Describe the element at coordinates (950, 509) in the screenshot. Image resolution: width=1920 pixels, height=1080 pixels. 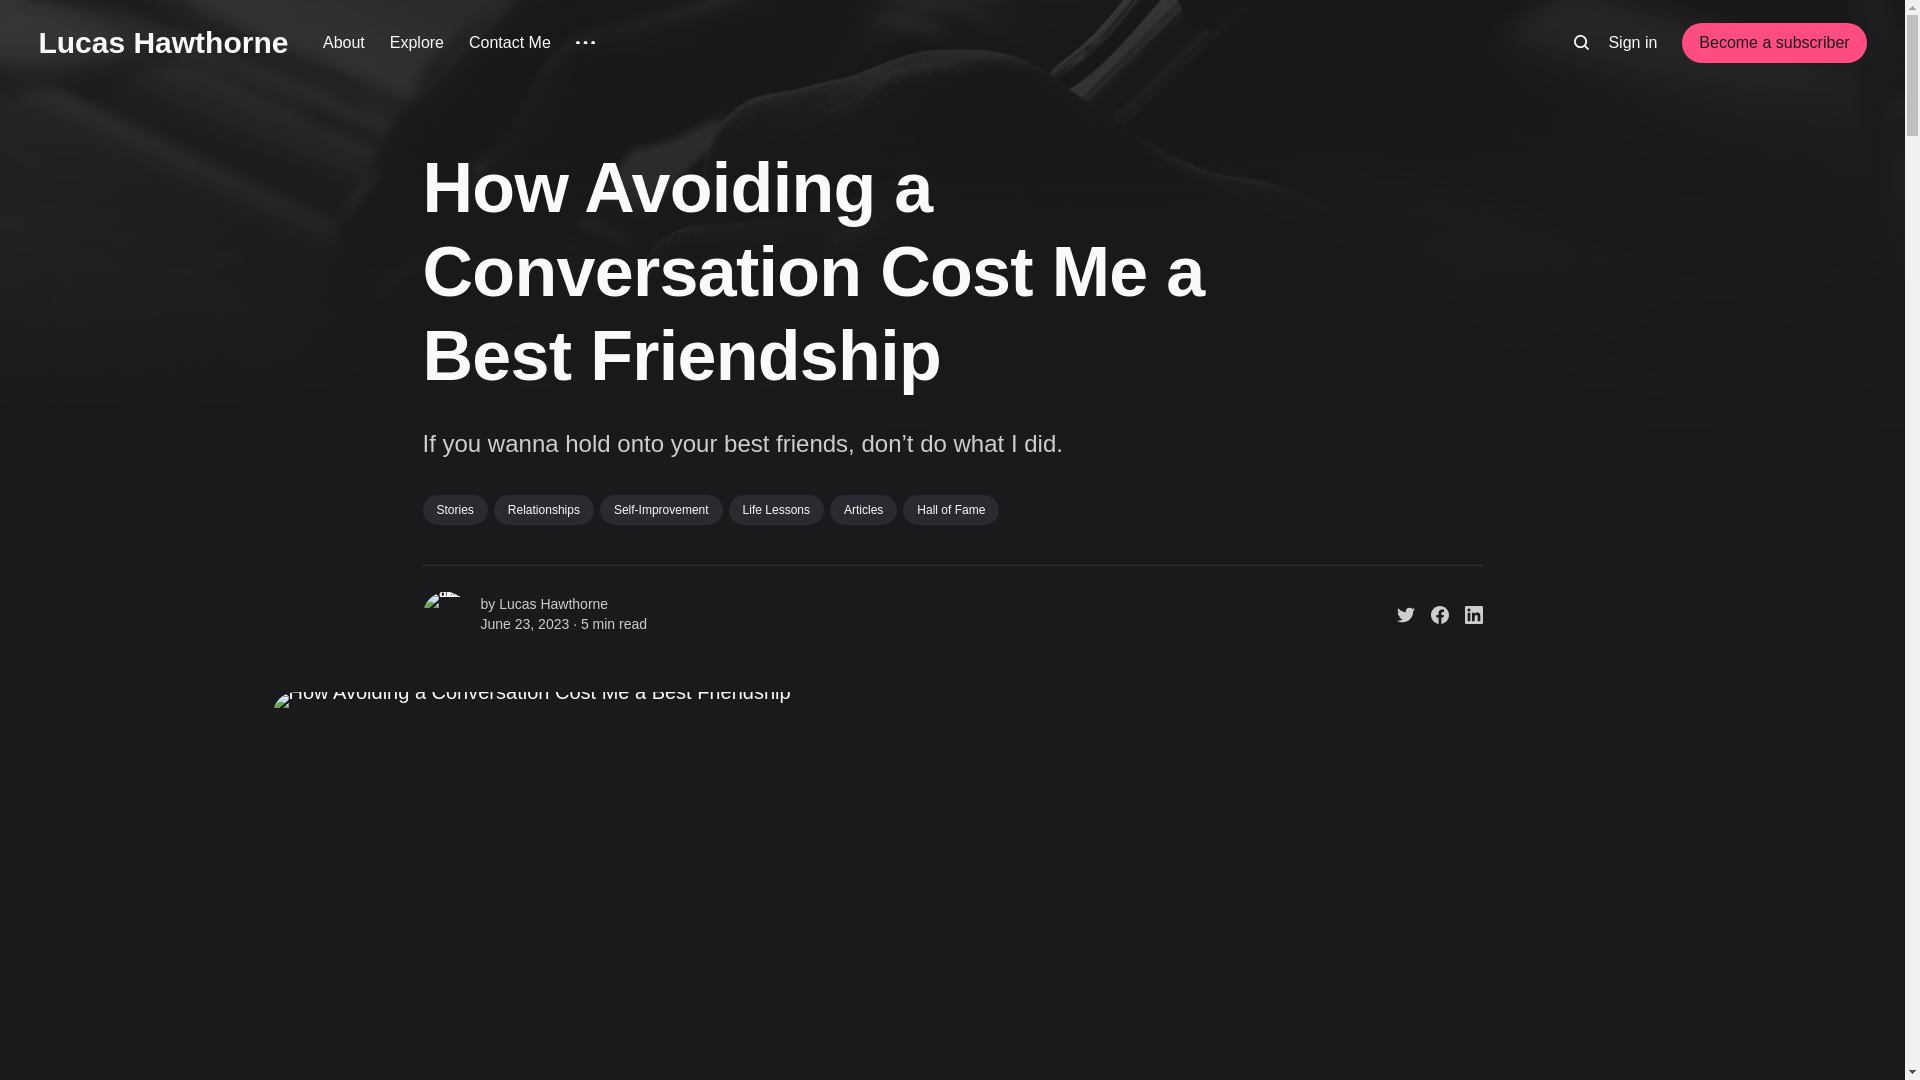
I see `Hall of Fame` at that location.